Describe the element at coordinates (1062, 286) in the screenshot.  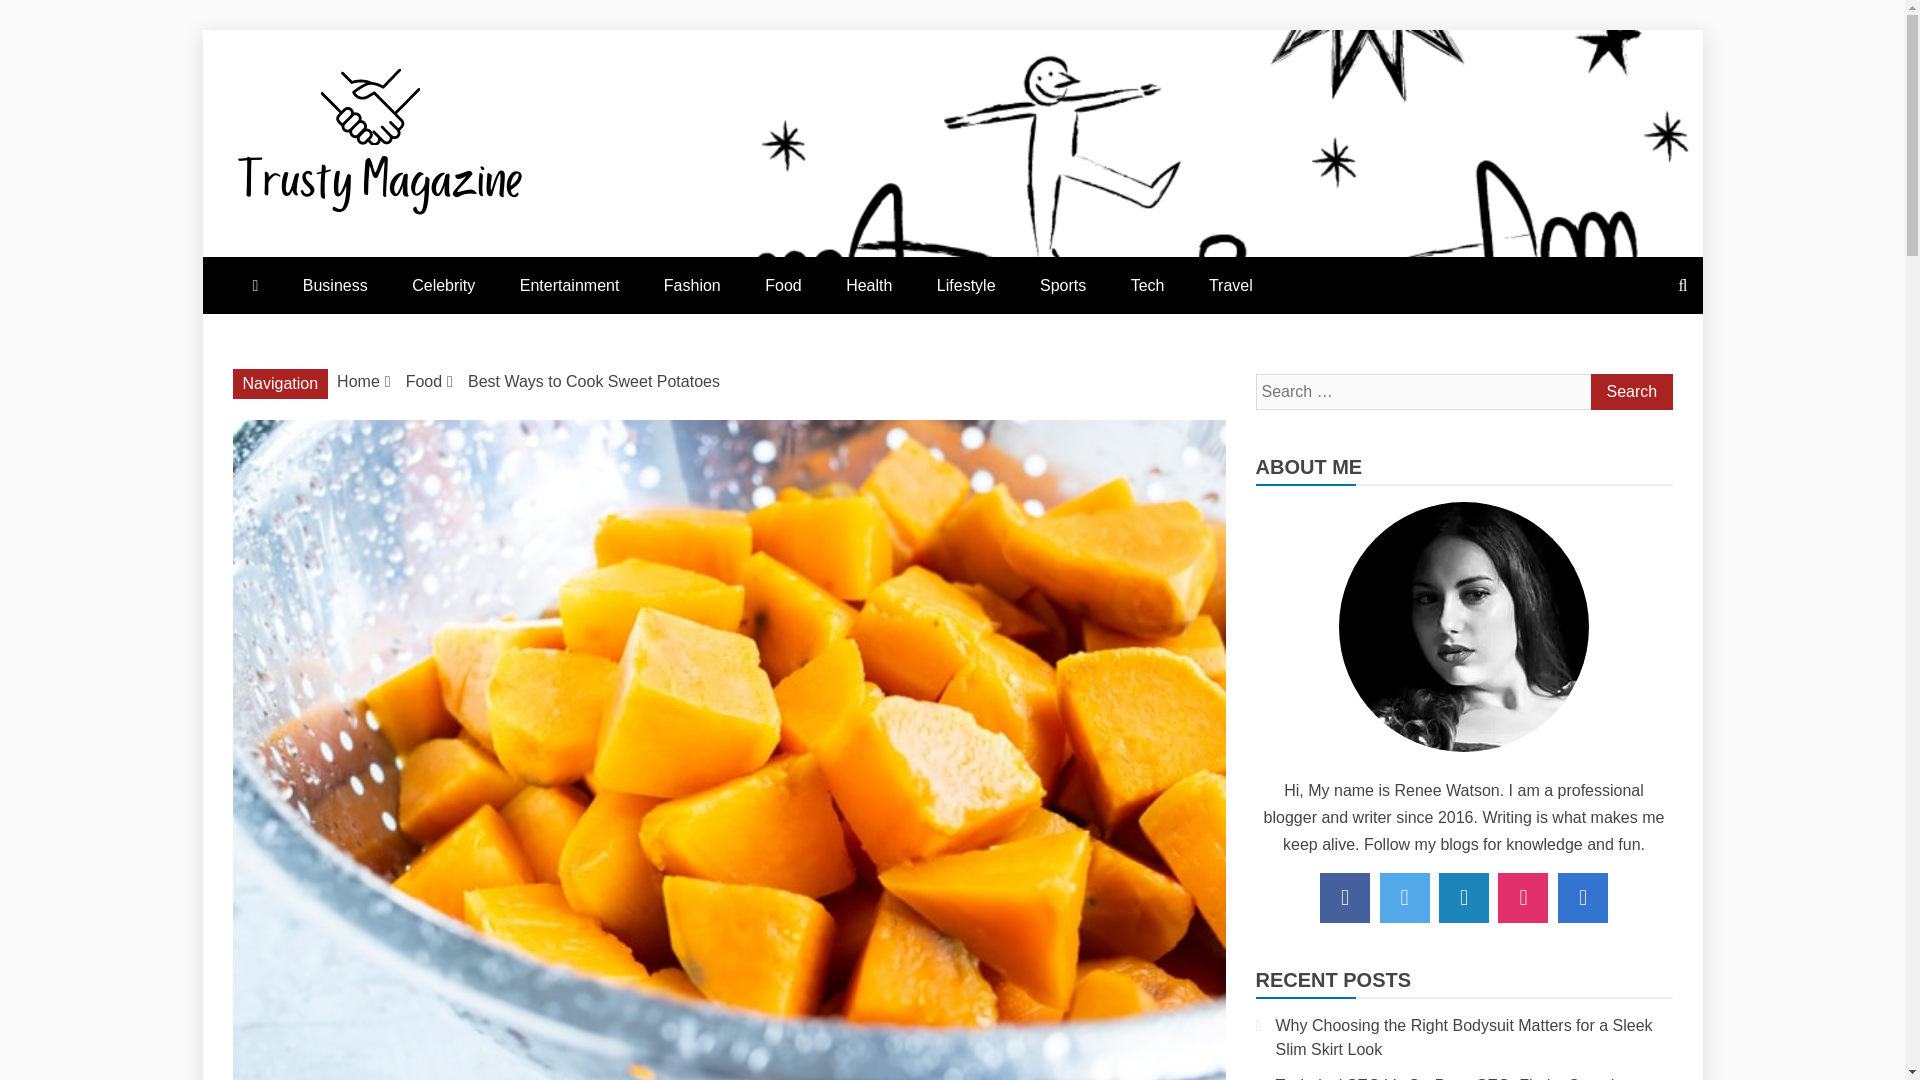
I see `Sports` at that location.